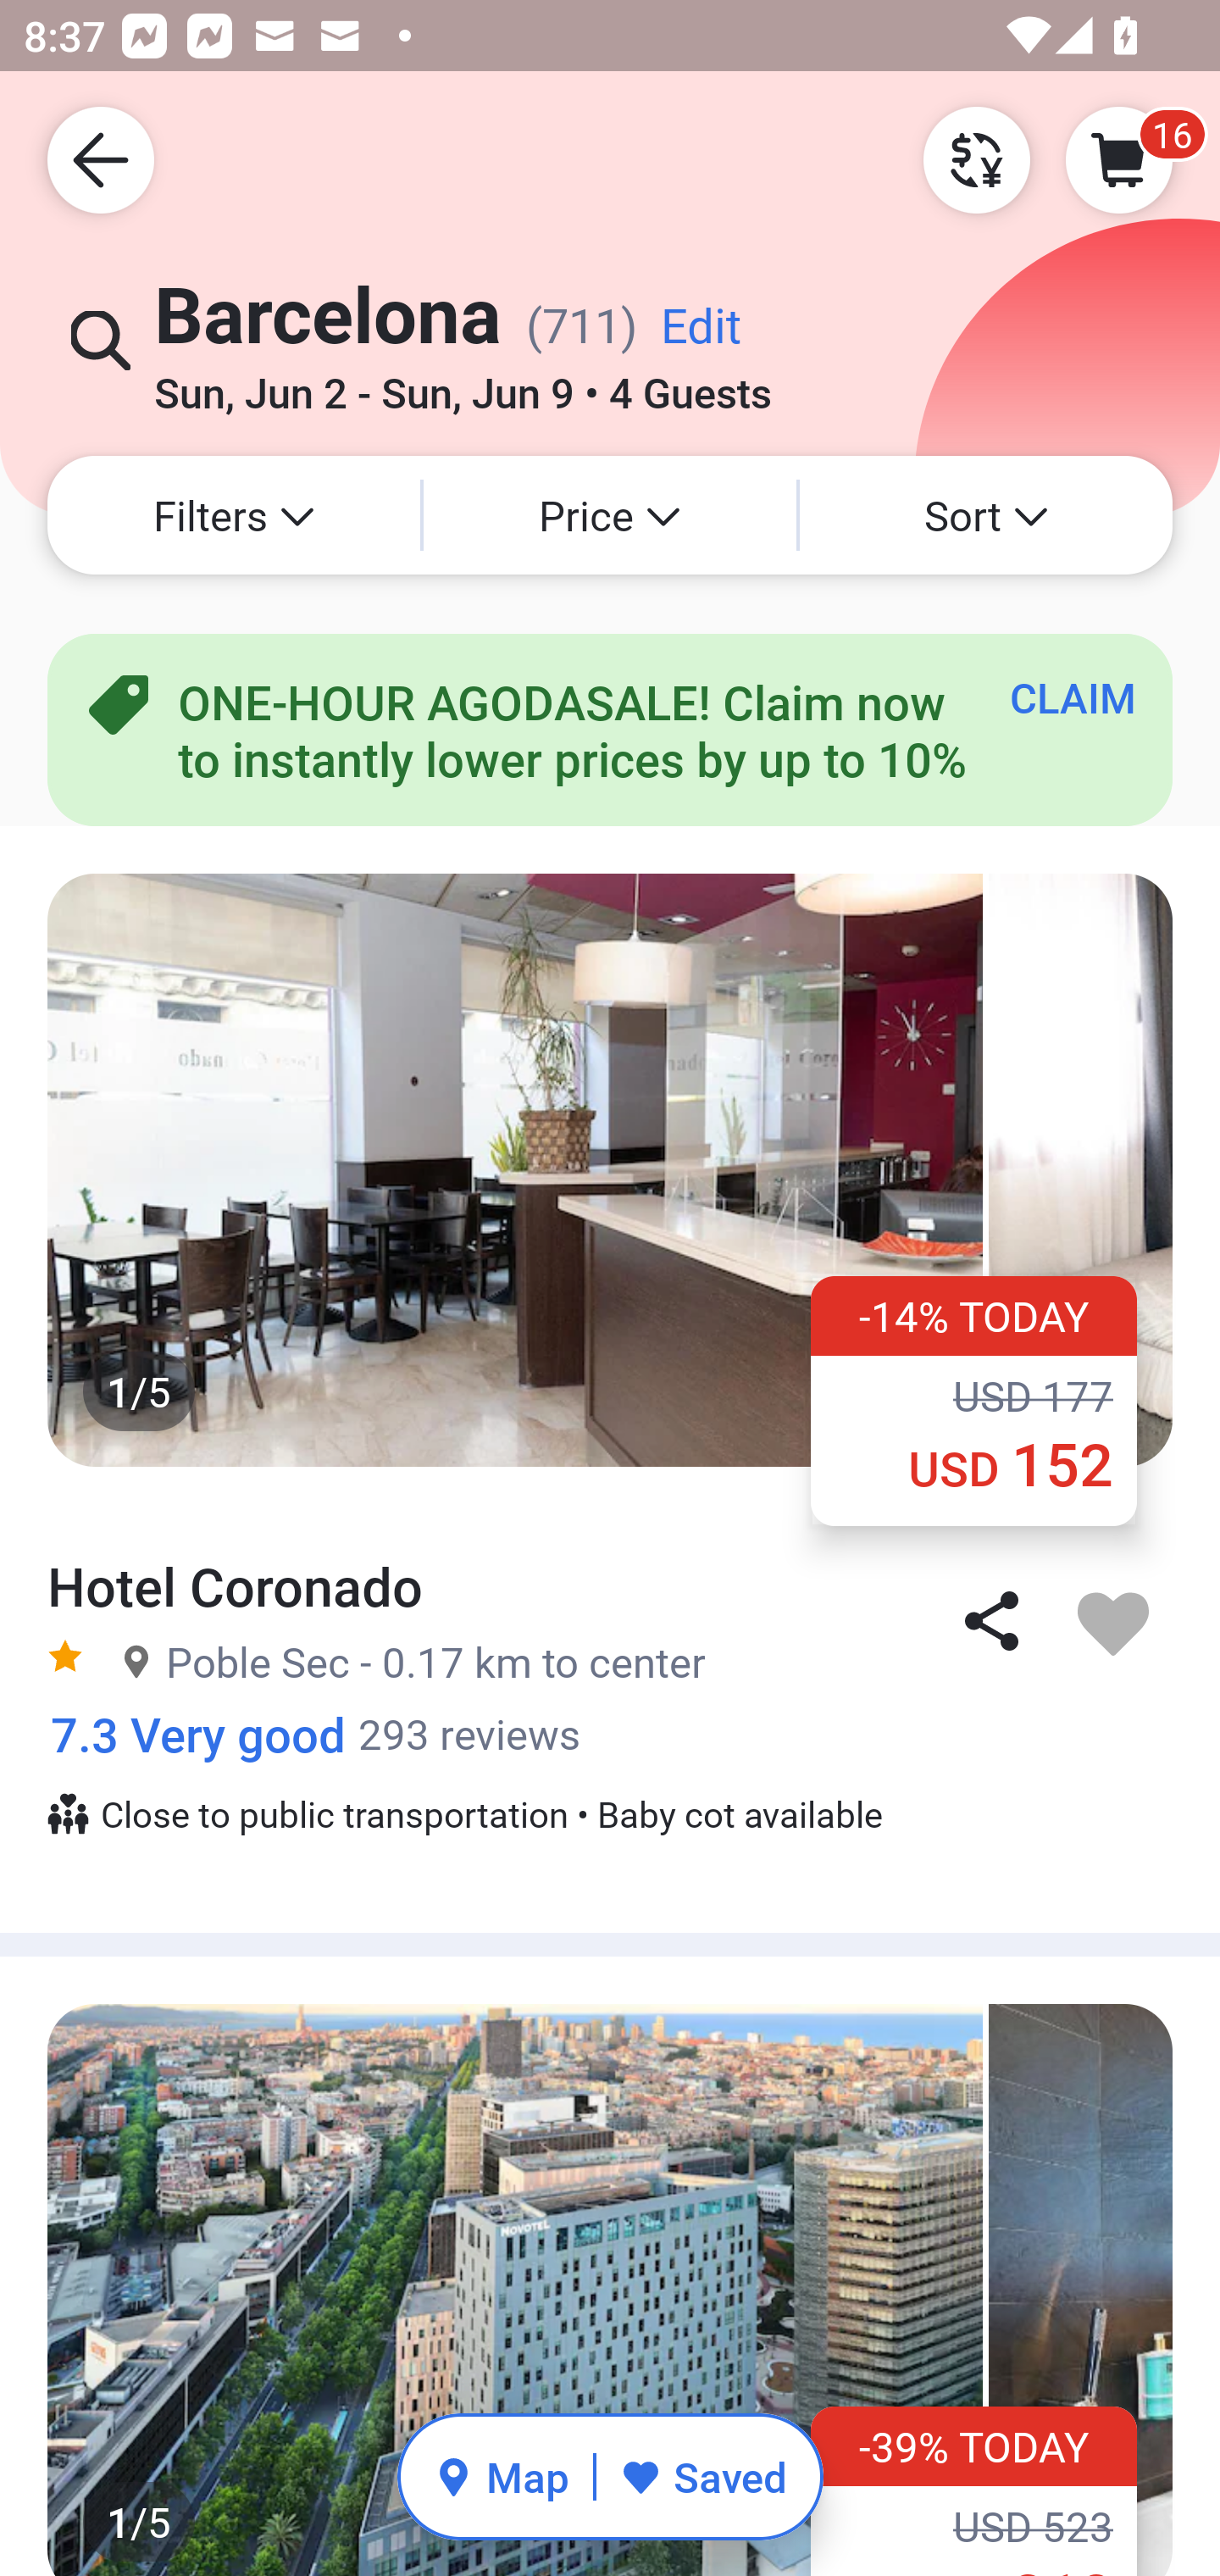 The width and height of the screenshot is (1220, 2576). Describe the element at coordinates (610, 2290) in the screenshot. I see `1/5` at that location.